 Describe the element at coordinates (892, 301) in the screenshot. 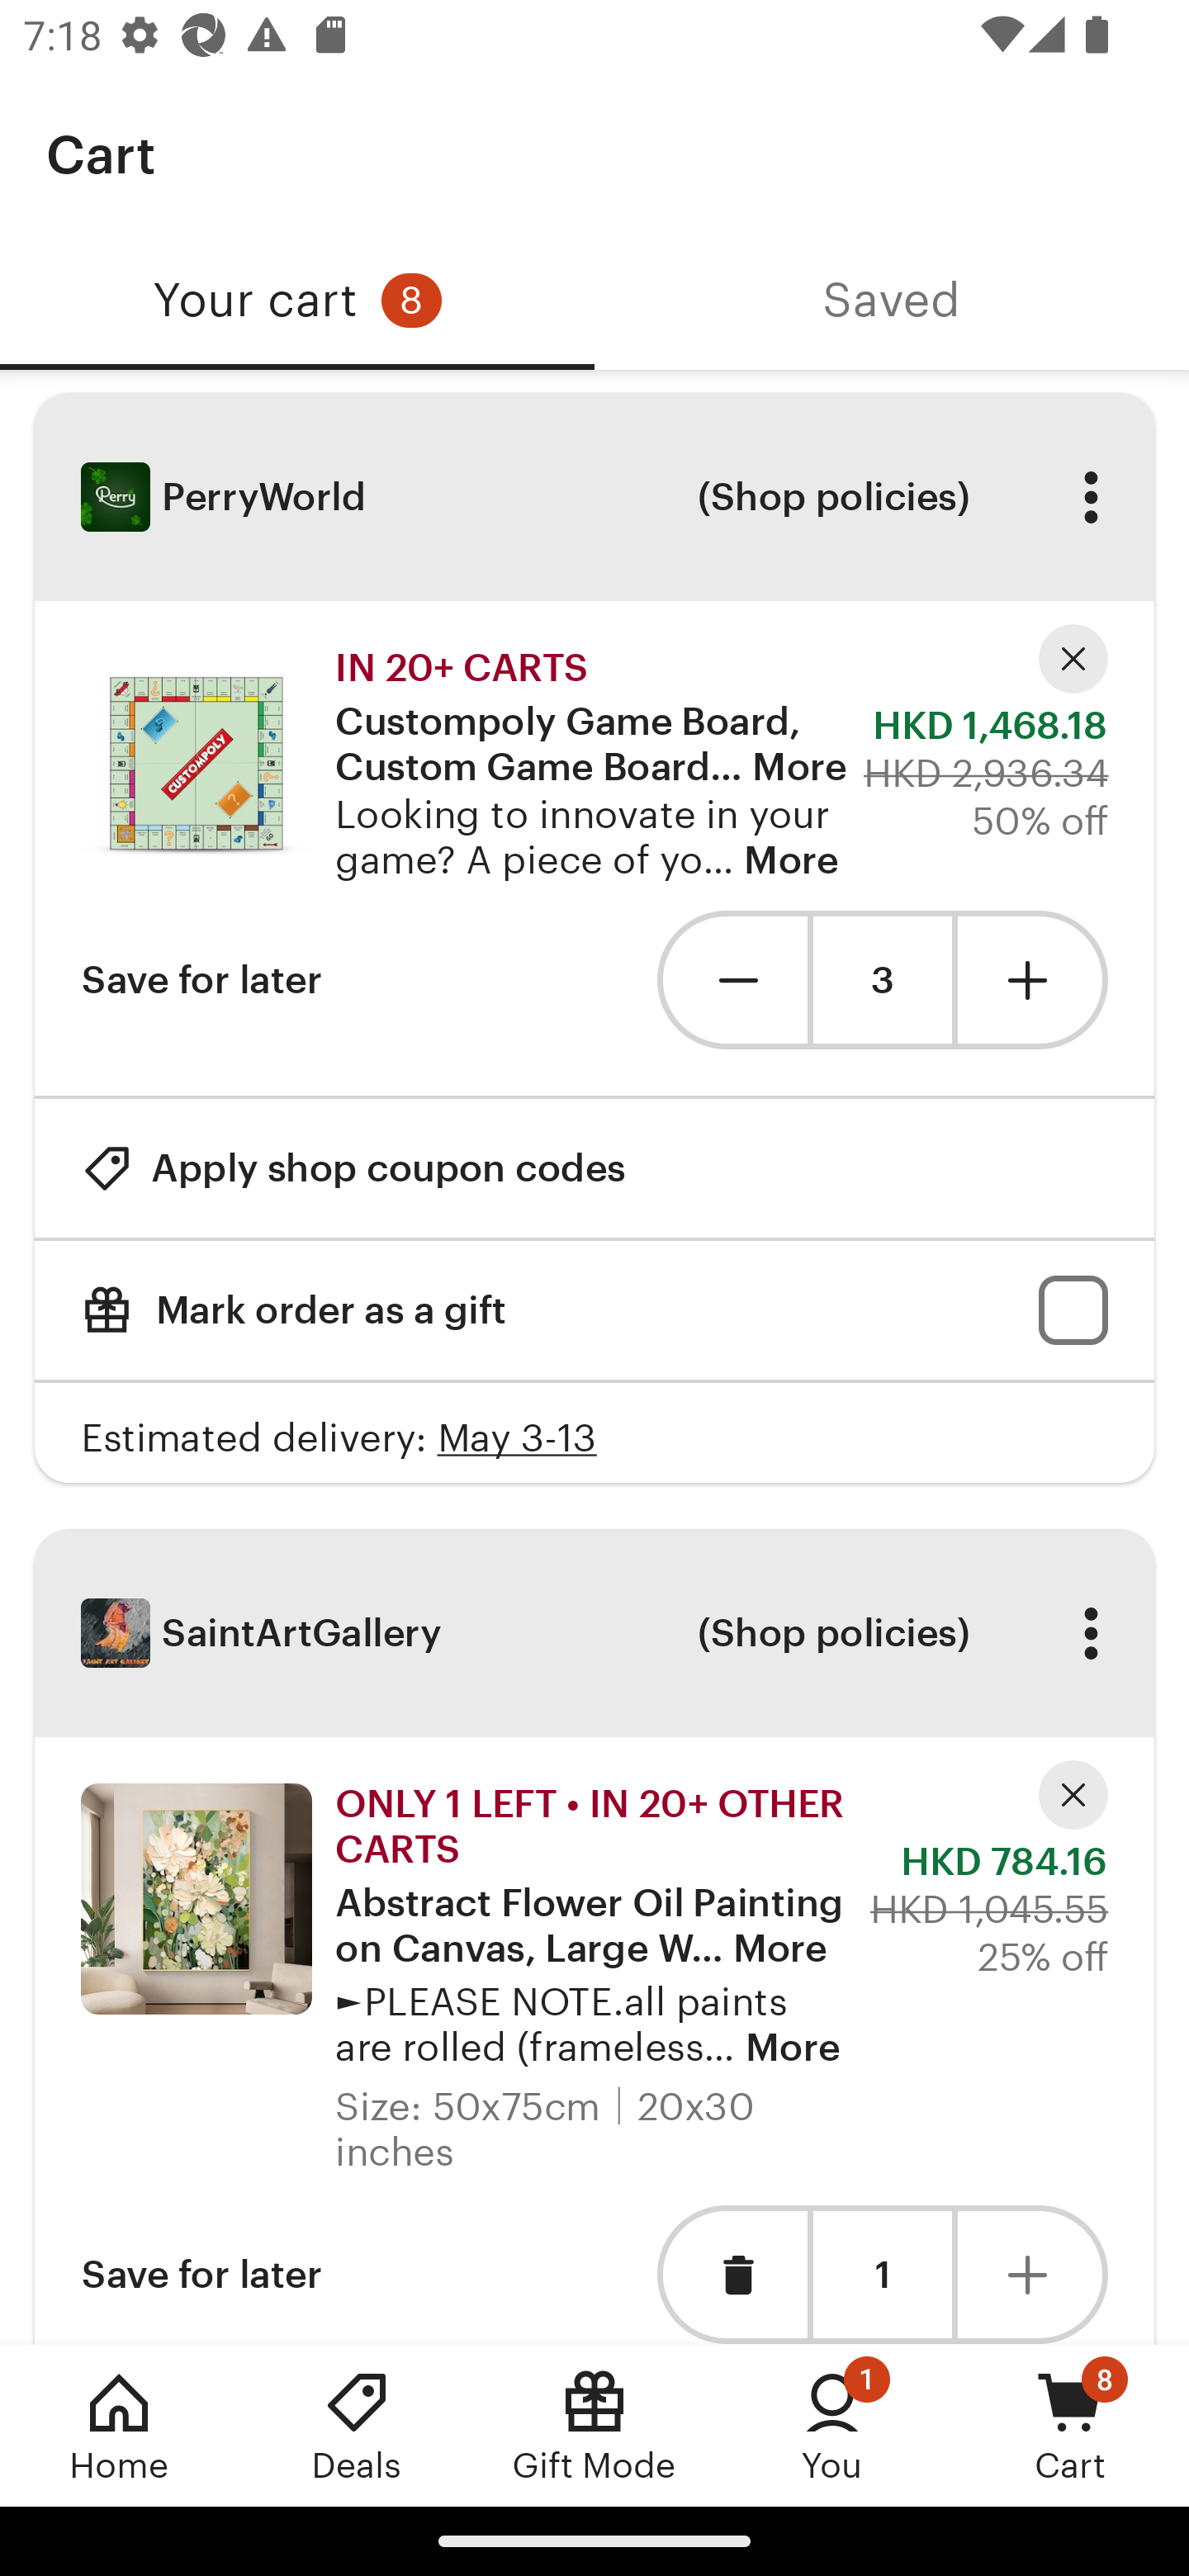

I see `Saved, tab 2 of 2 Saved` at that location.